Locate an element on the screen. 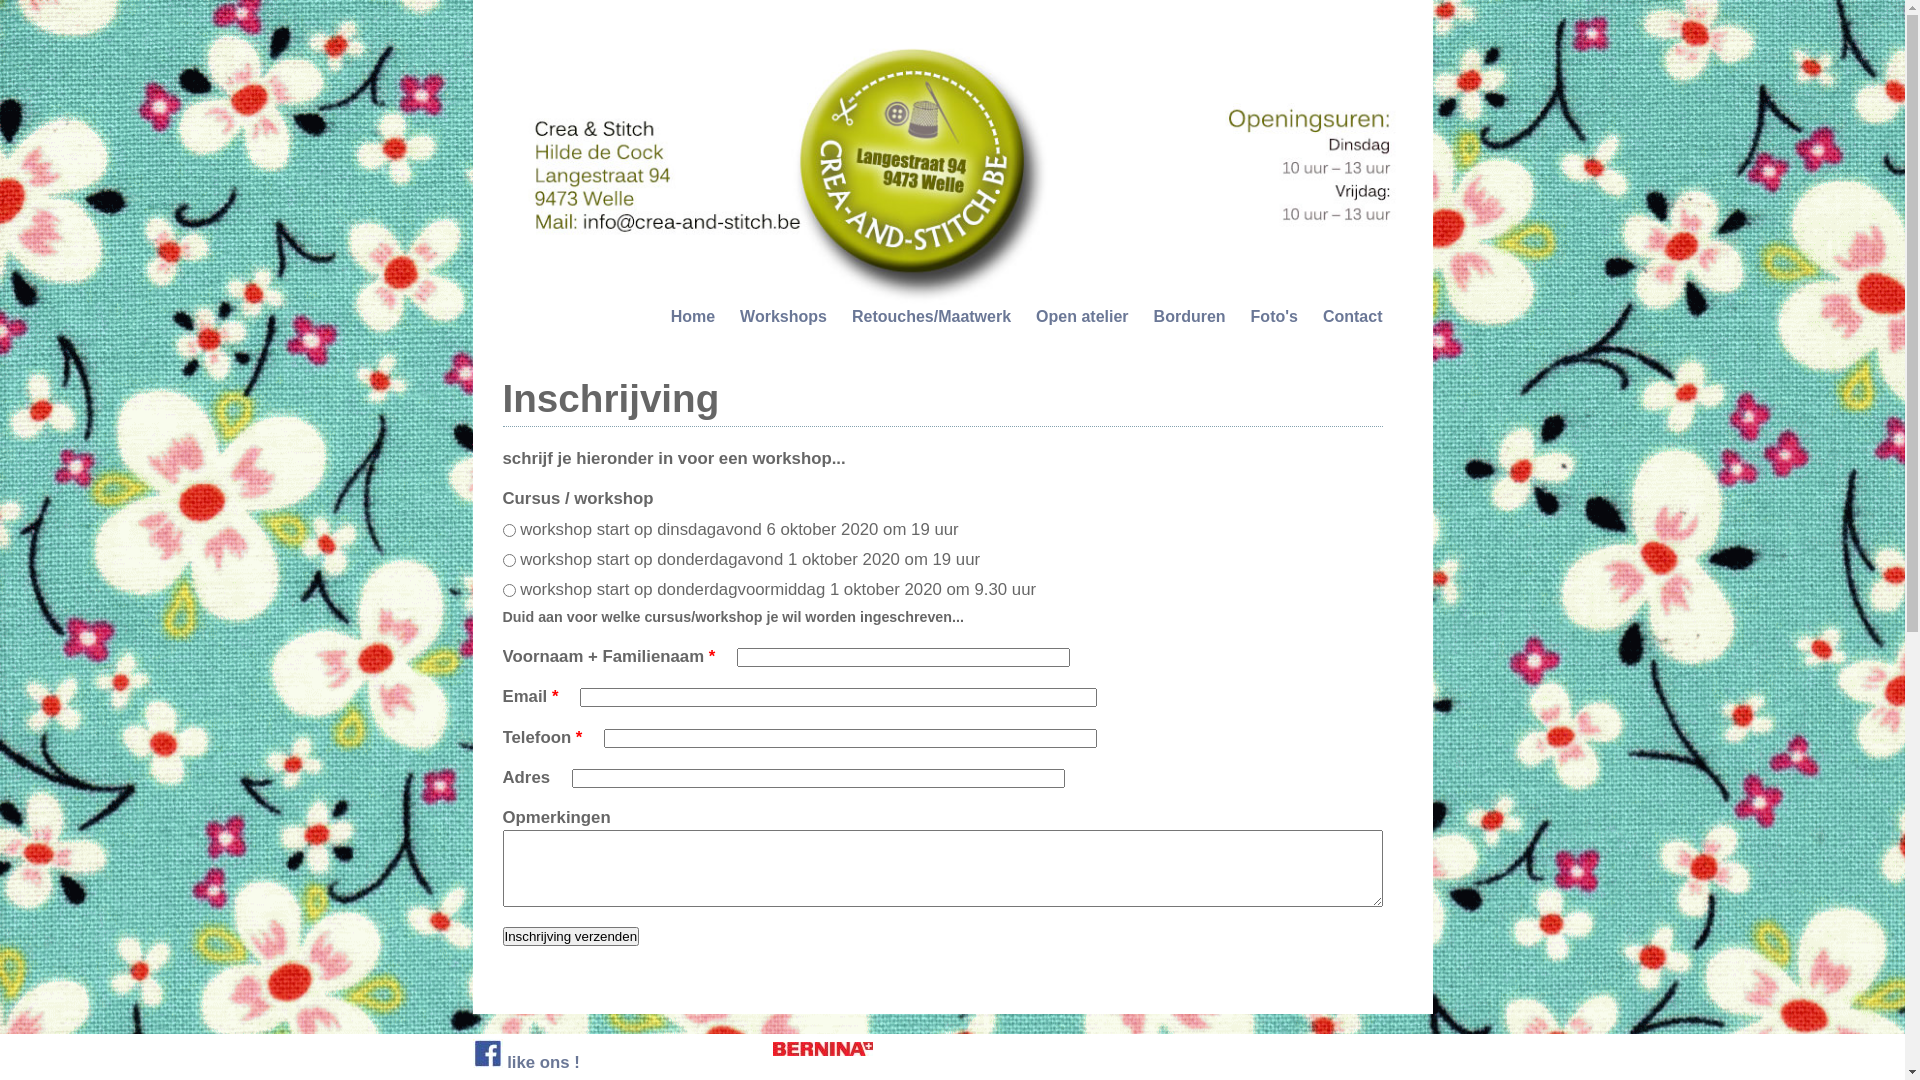 The width and height of the screenshot is (1920, 1080). Contact is located at coordinates (1353, 317).